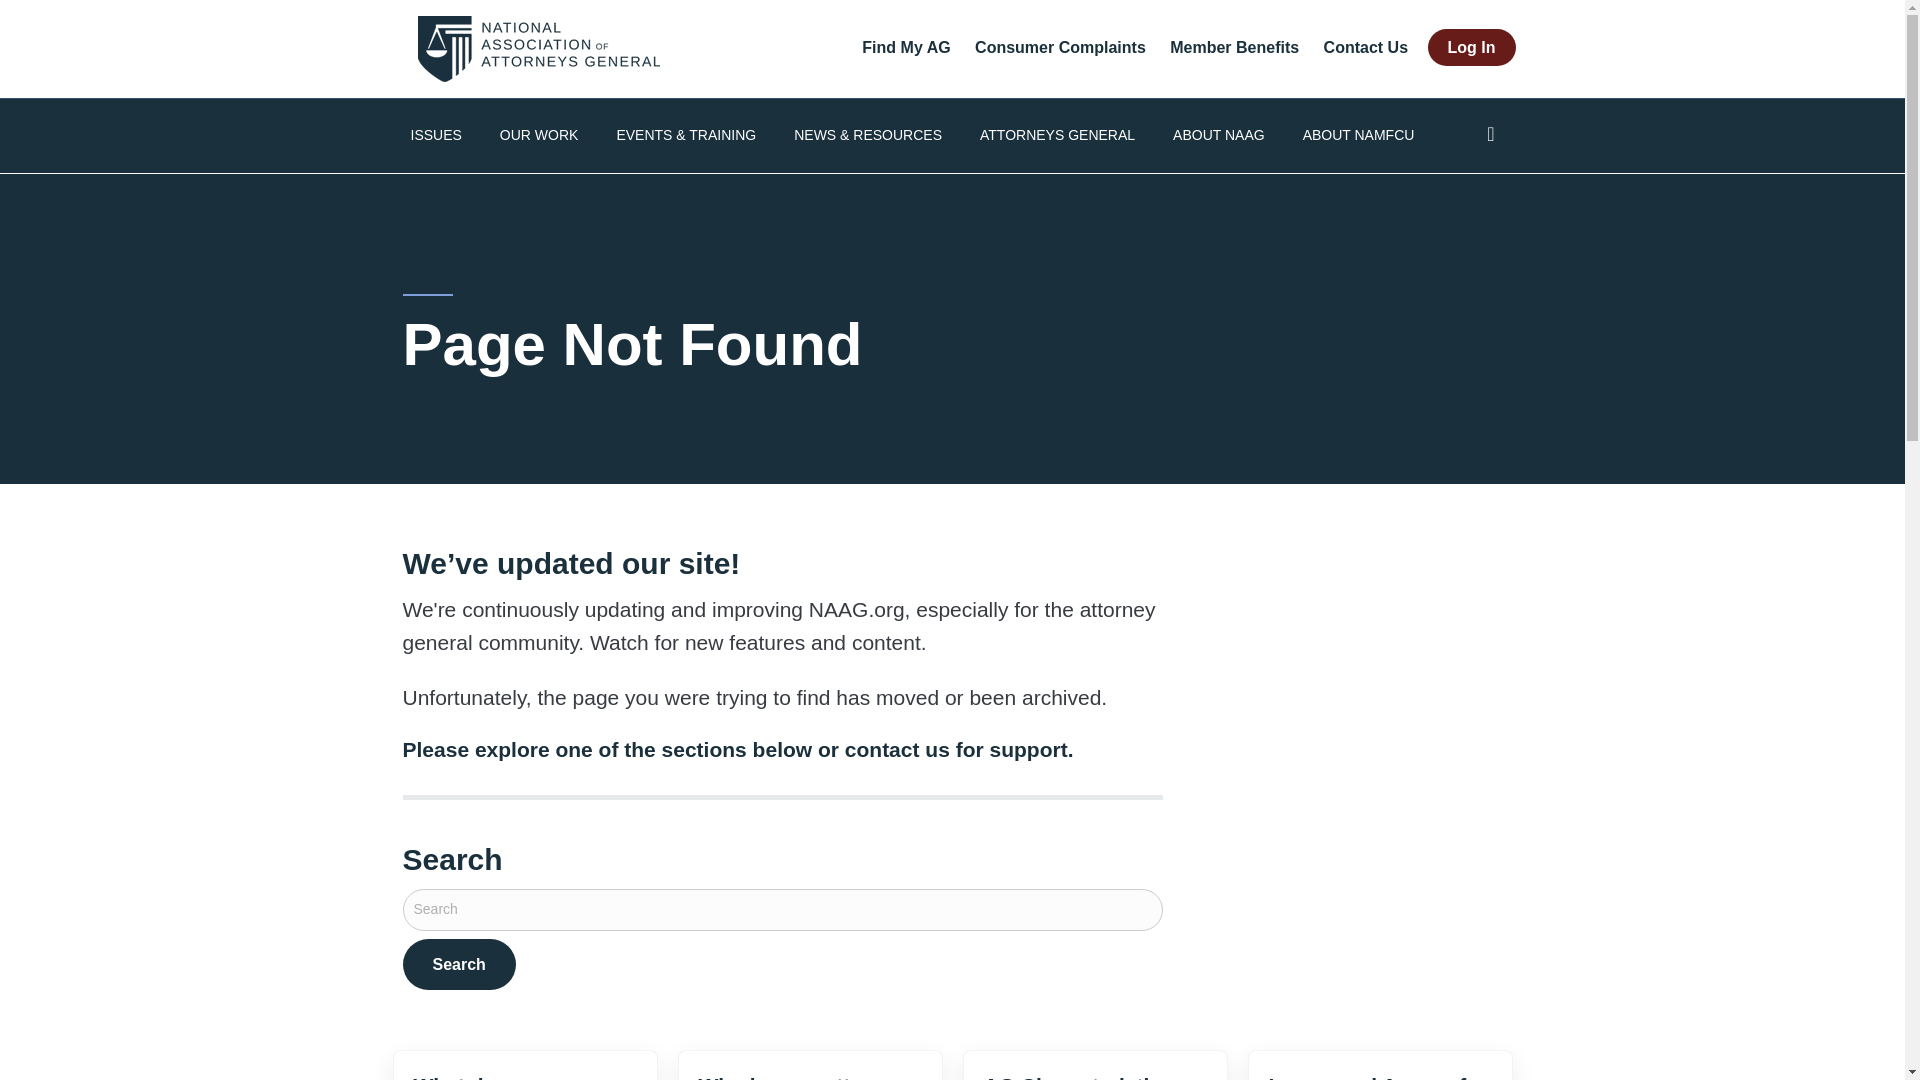 This screenshot has width=1920, height=1080. Describe the element at coordinates (802, 1076) in the screenshot. I see `Who is your attorney general?` at that location.